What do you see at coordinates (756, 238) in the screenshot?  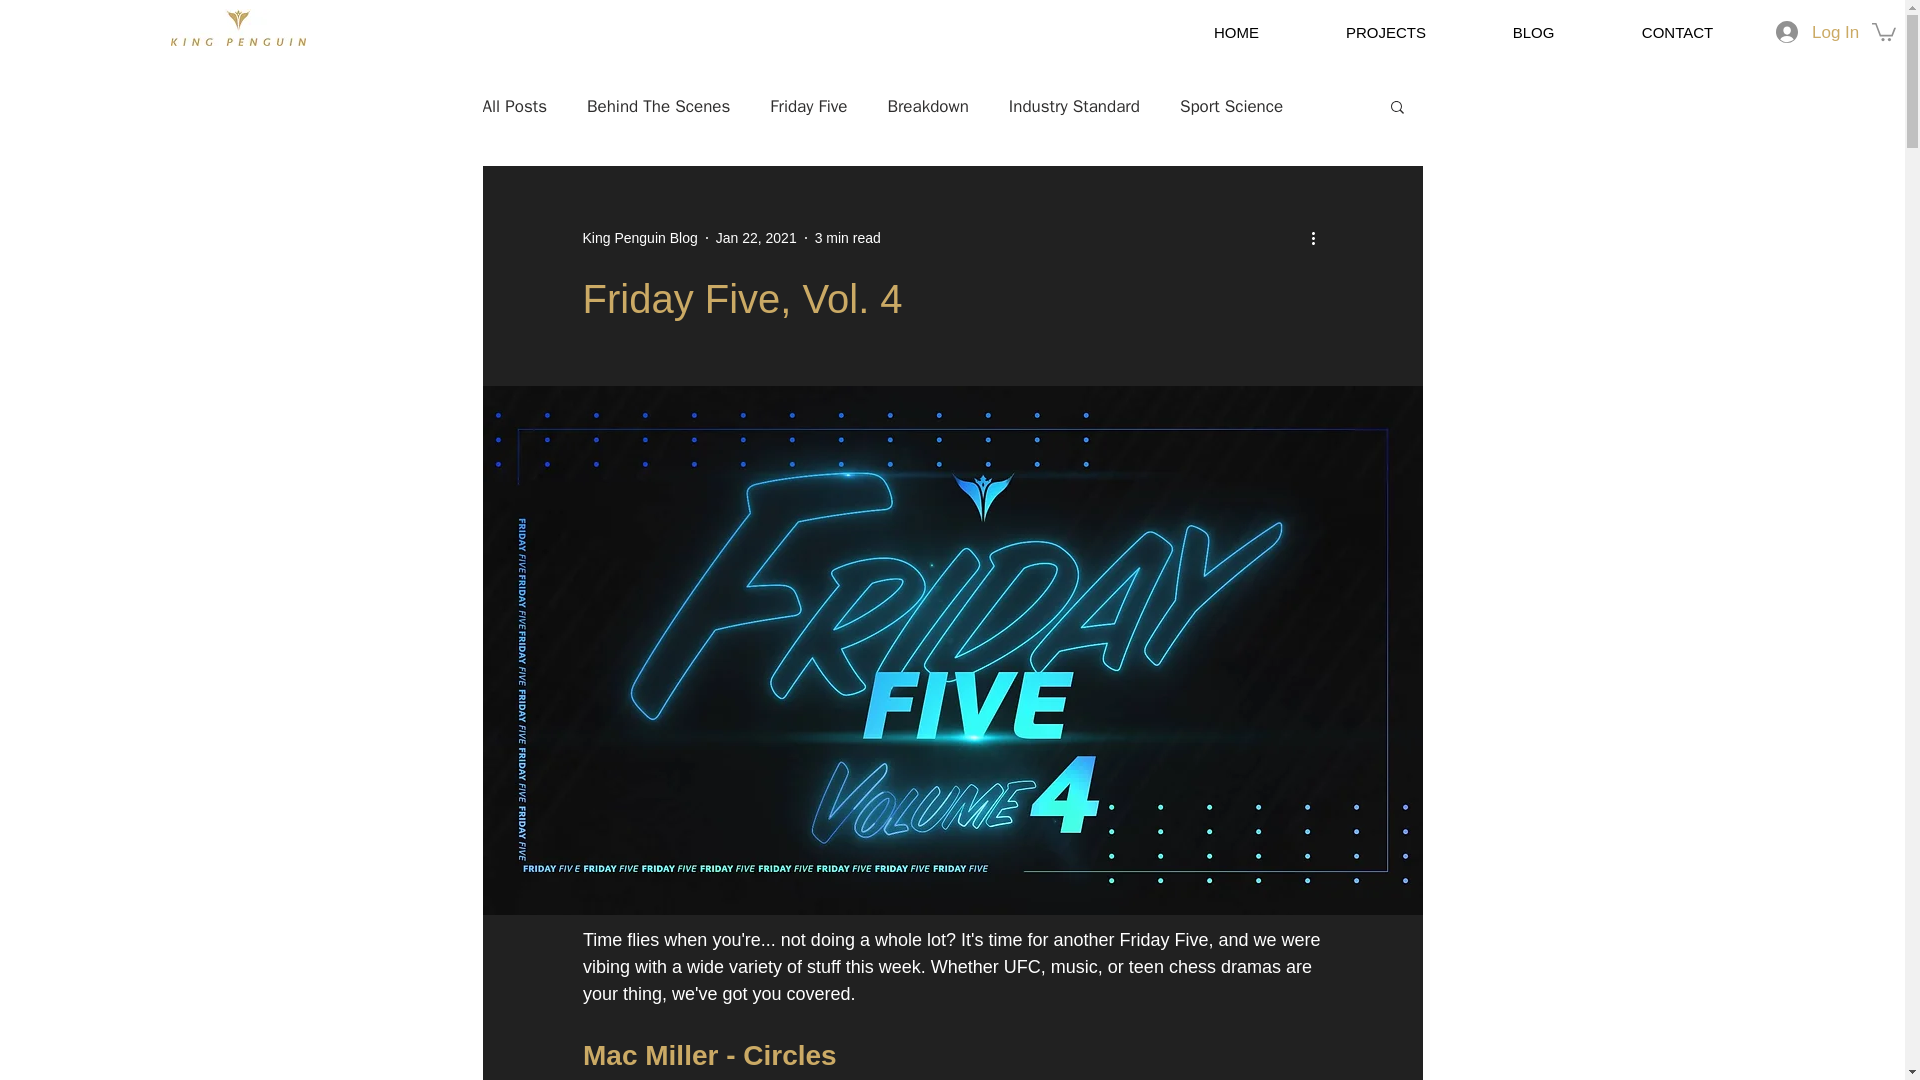 I see `Jan 22, 2021` at bounding box center [756, 238].